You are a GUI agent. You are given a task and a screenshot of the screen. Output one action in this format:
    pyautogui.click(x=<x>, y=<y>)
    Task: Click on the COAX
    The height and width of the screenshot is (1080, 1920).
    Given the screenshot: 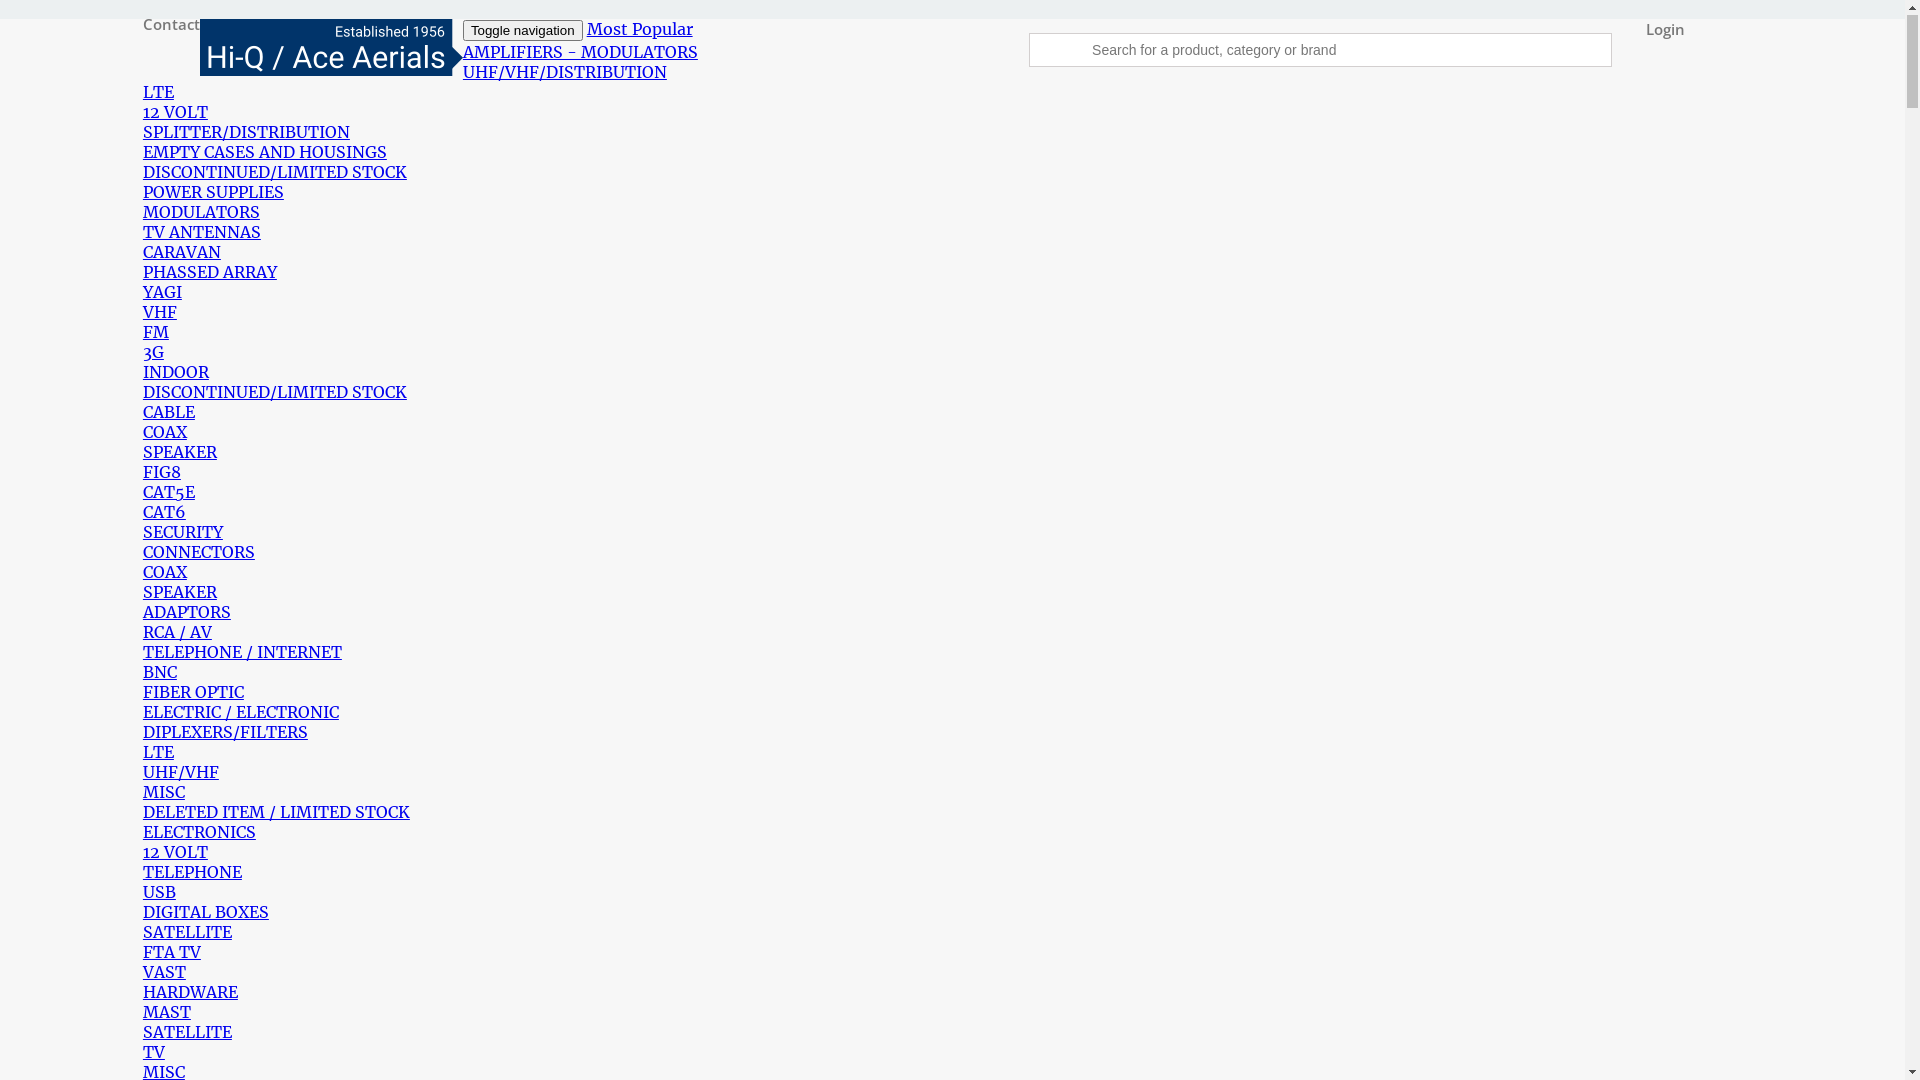 What is the action you would take?
    pyautogui.click(x=165, y=433)
    